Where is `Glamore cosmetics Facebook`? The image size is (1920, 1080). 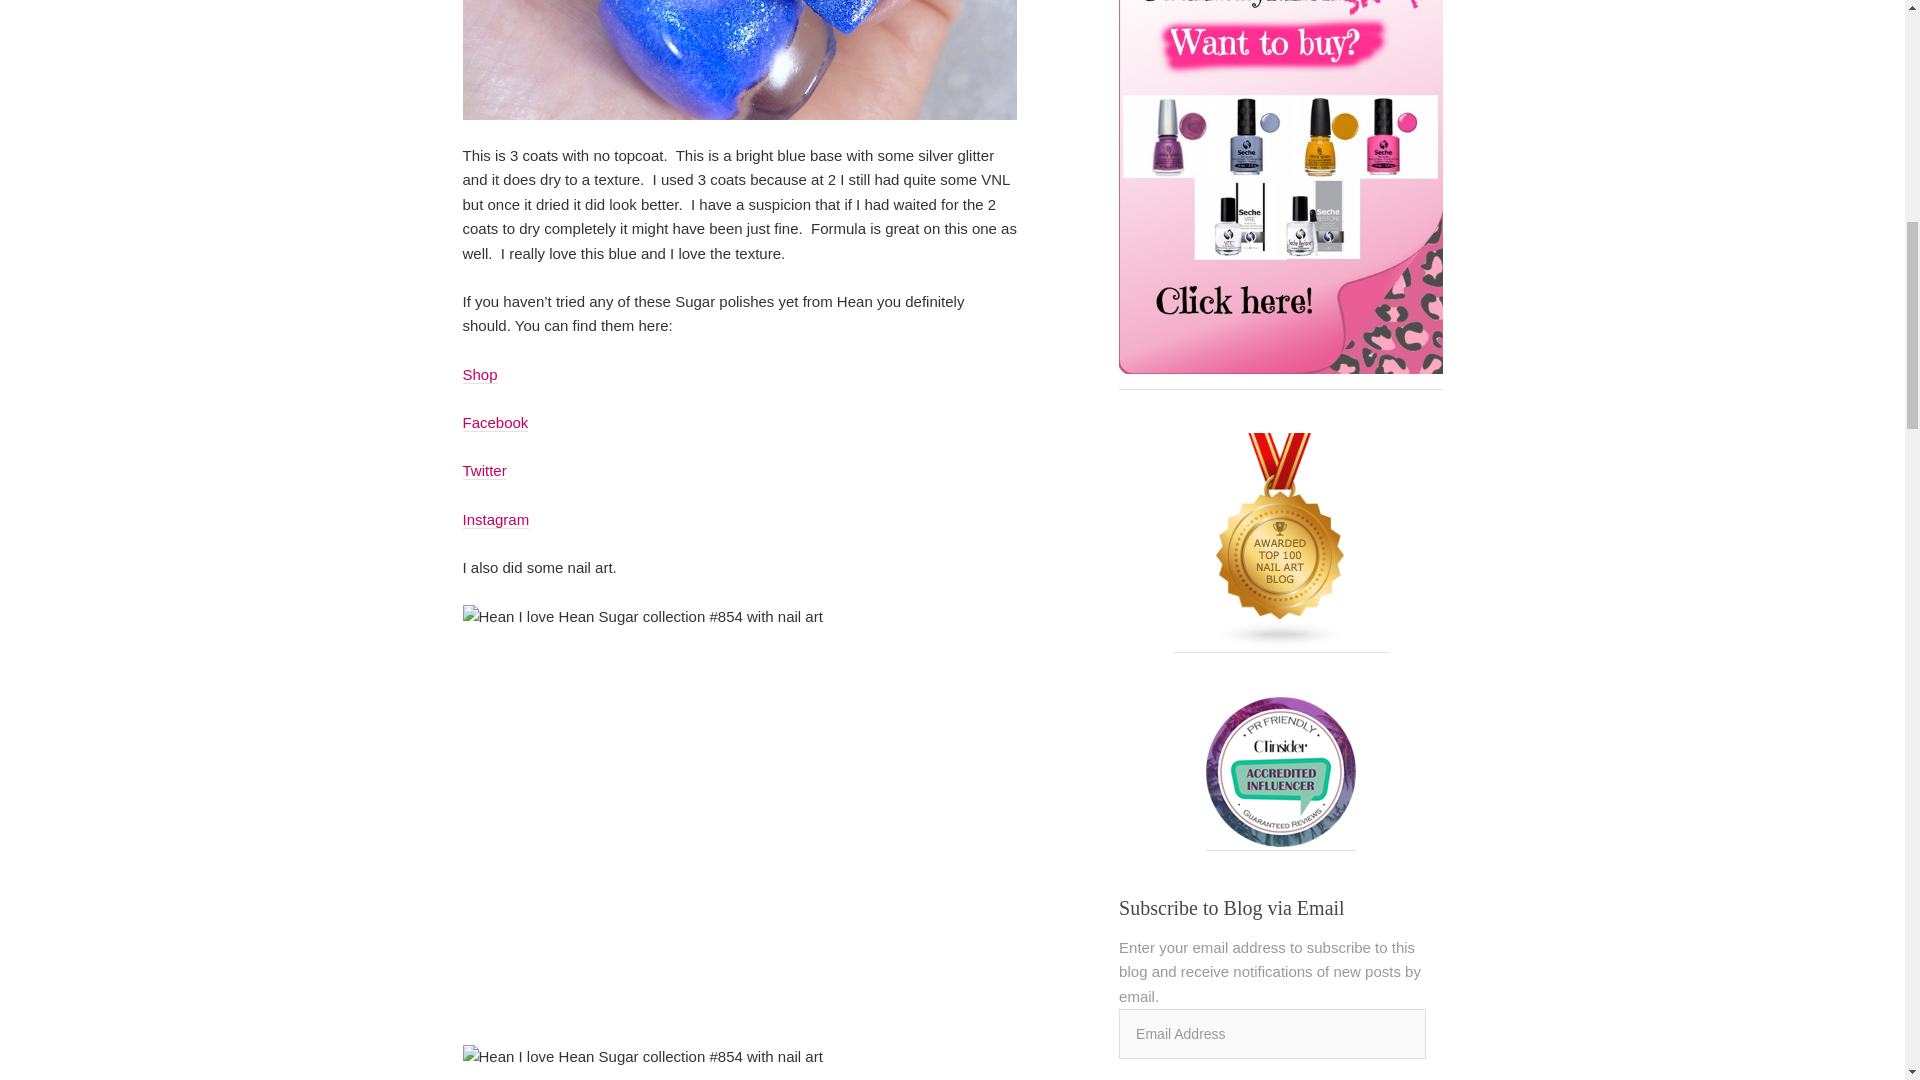 Glamore cosmetics Facebook is located at coordinates (495, 422).